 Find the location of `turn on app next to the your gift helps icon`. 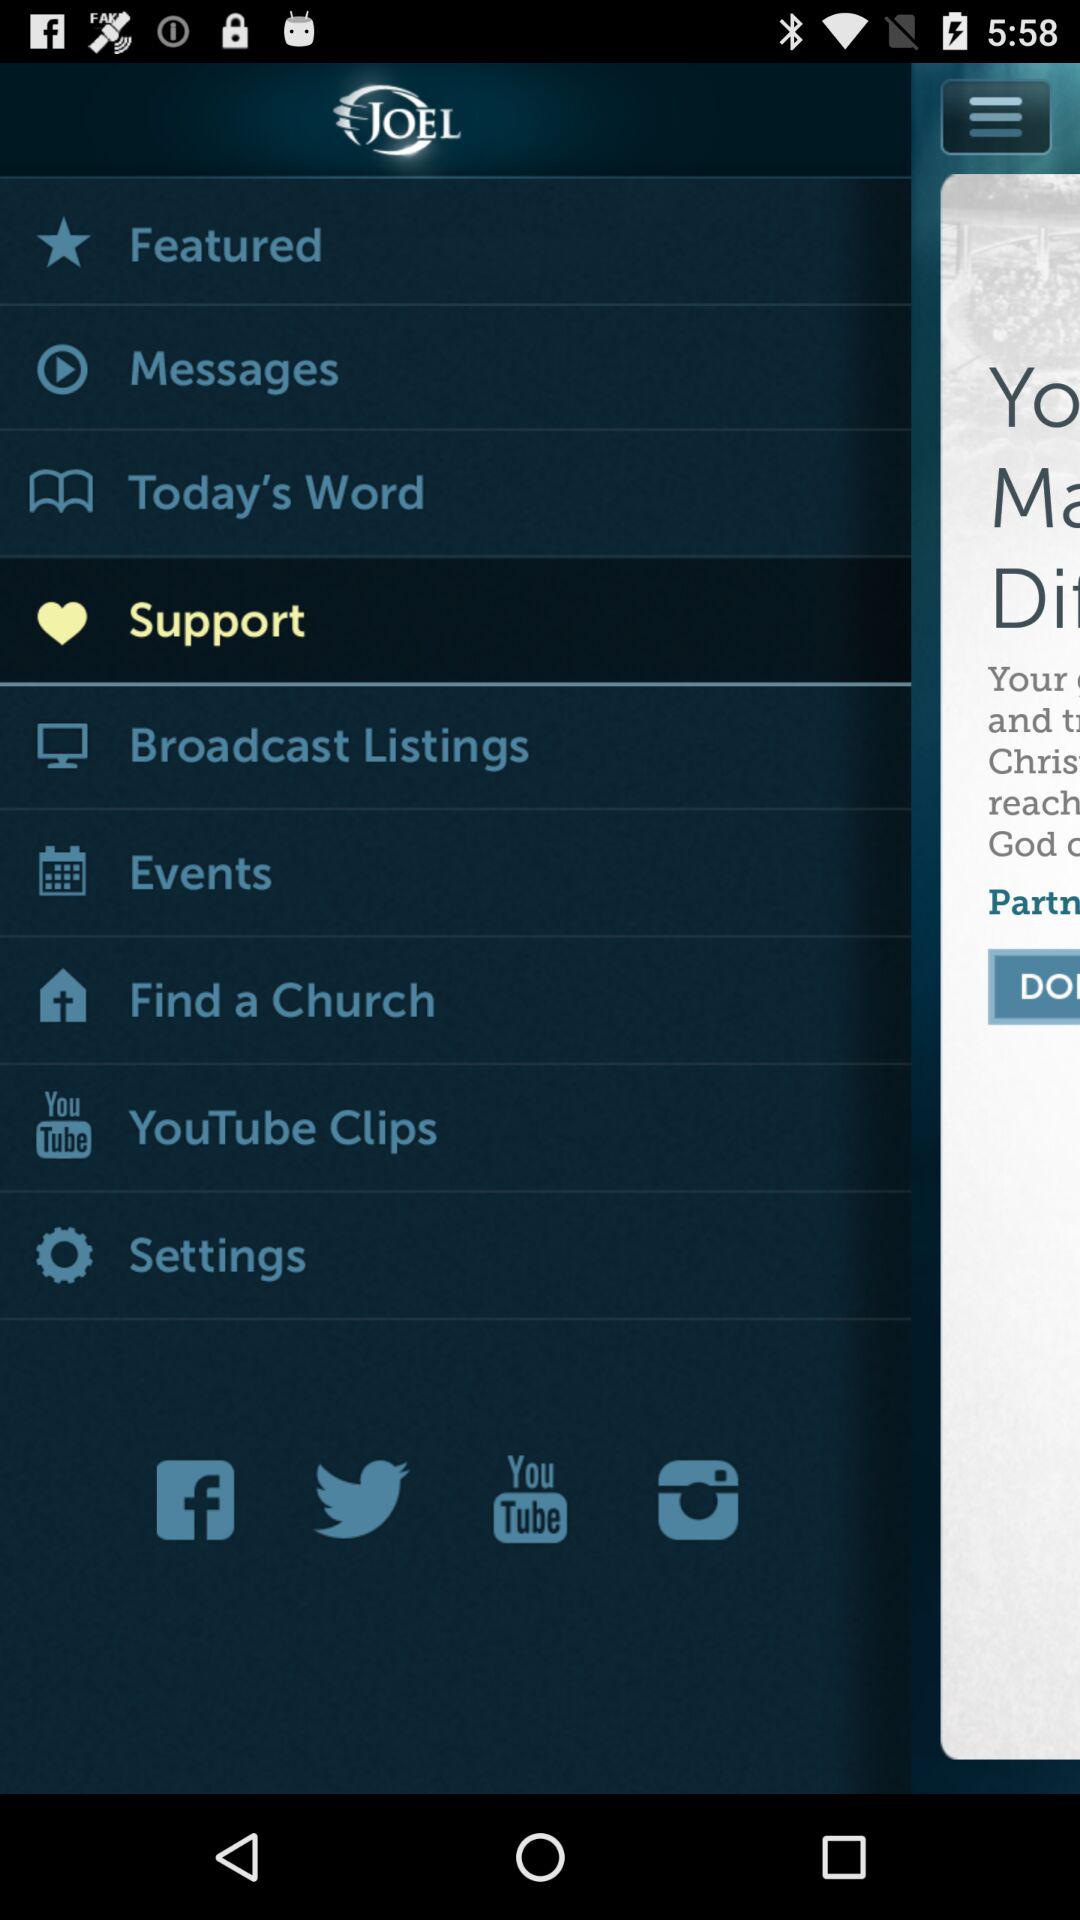

turn on app next to the your gift helps icon is located at coordinates (456, 874).